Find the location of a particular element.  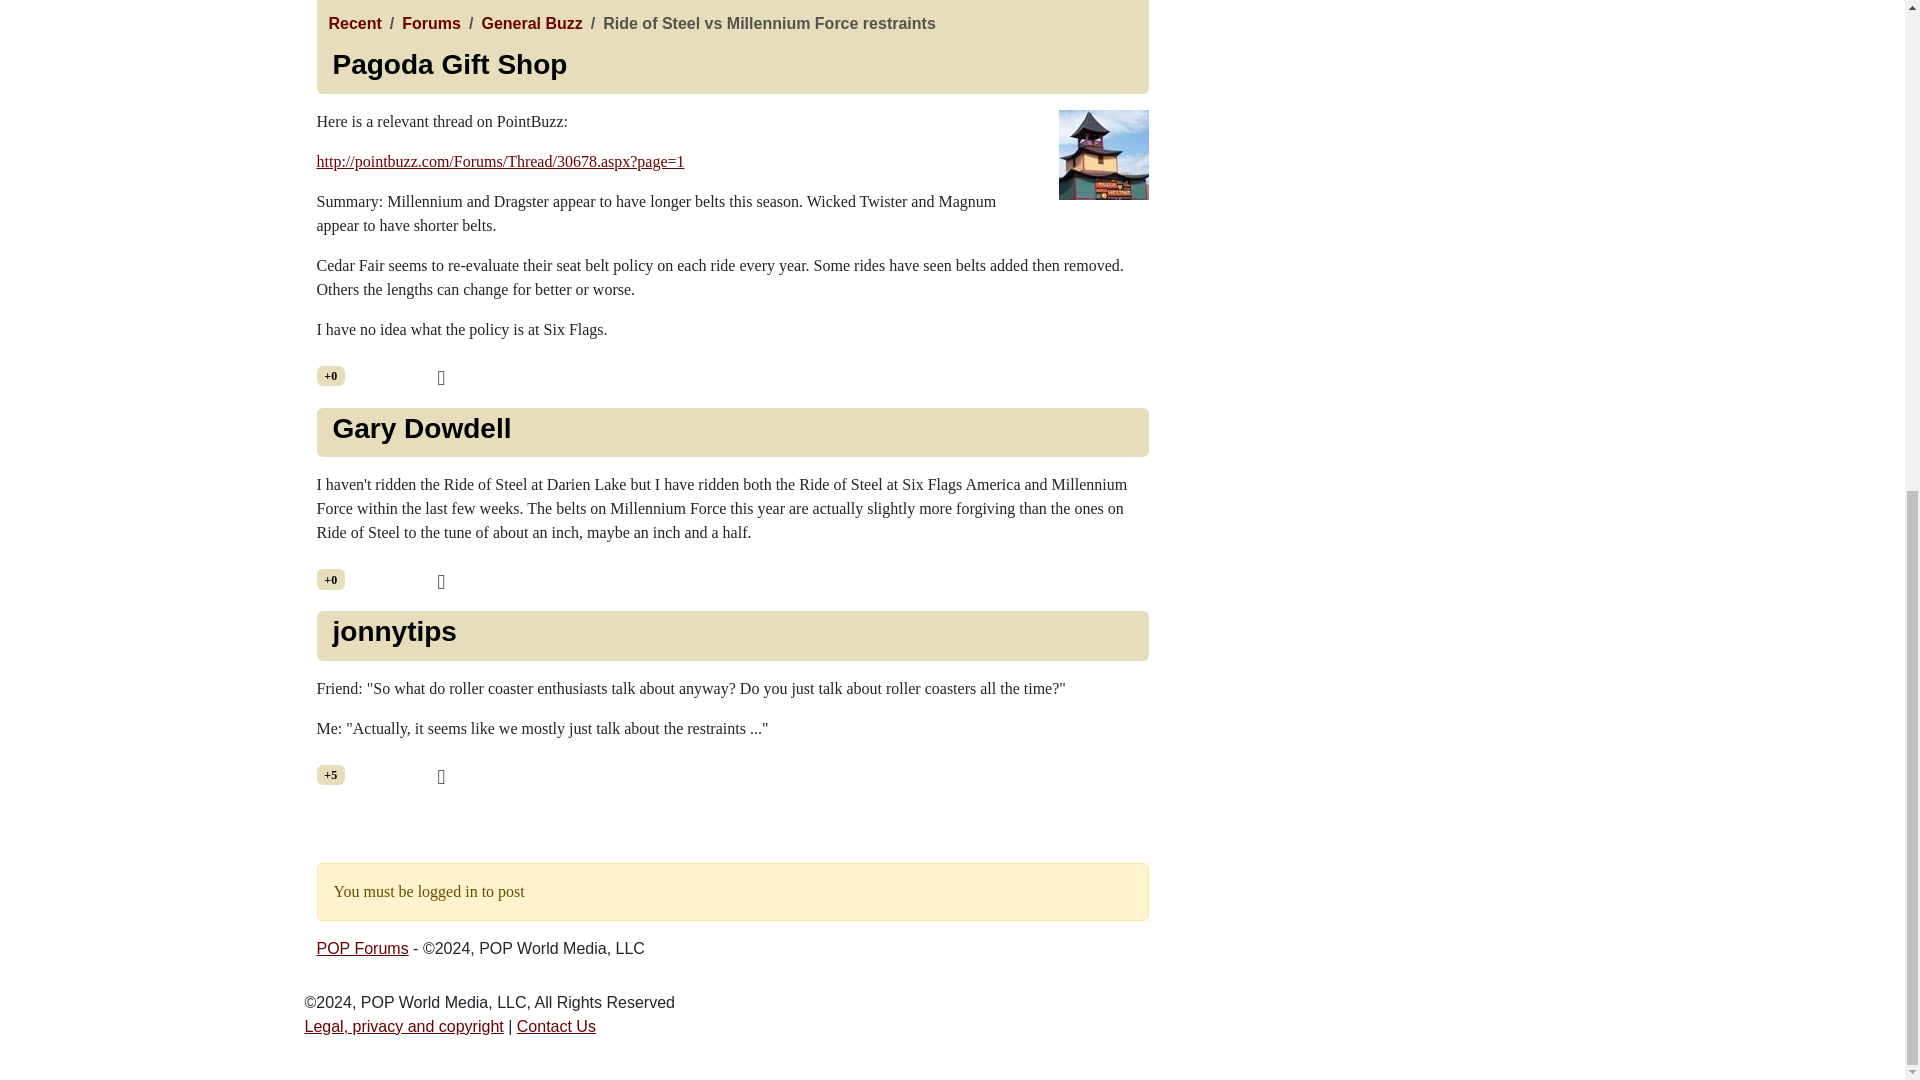

Contact Us is located at coordinates (556, 1026).